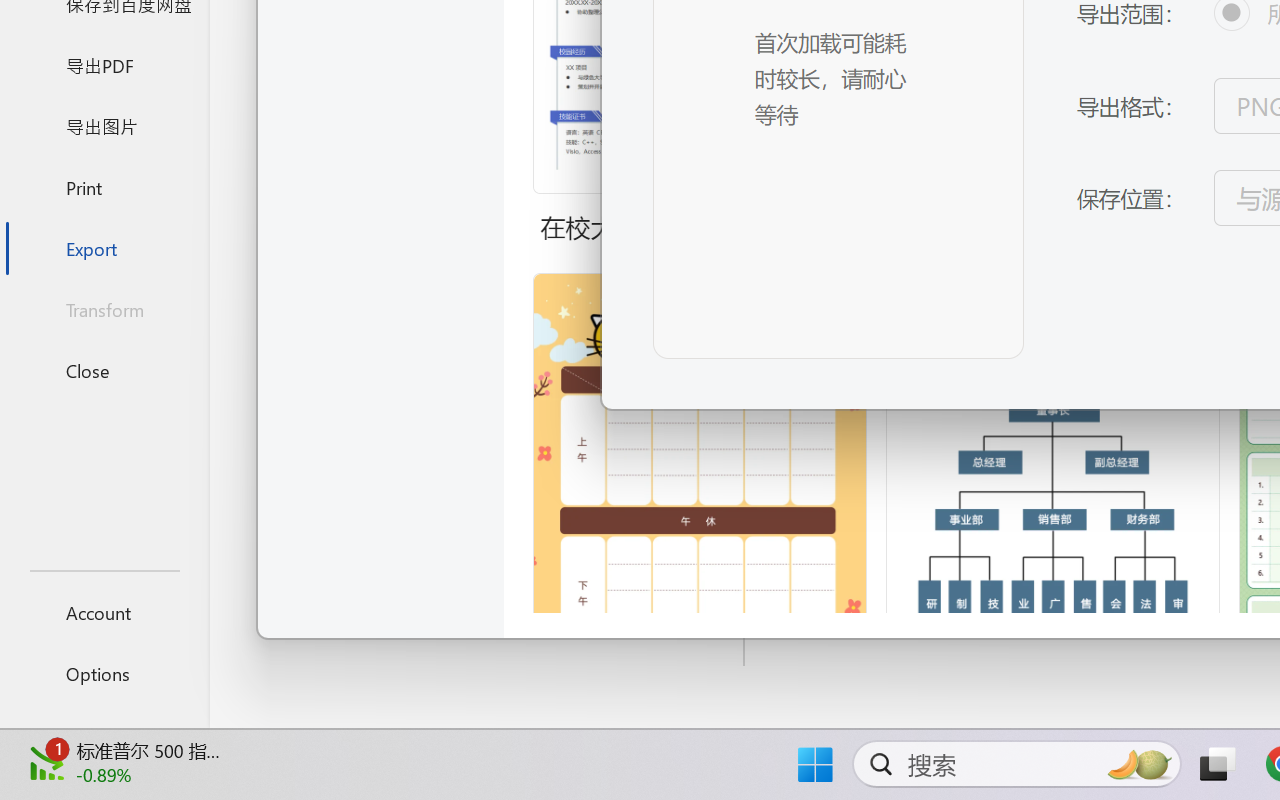 The width and height of the screenshot is (1280, 800). I want to click on Print, so click(104, 186).